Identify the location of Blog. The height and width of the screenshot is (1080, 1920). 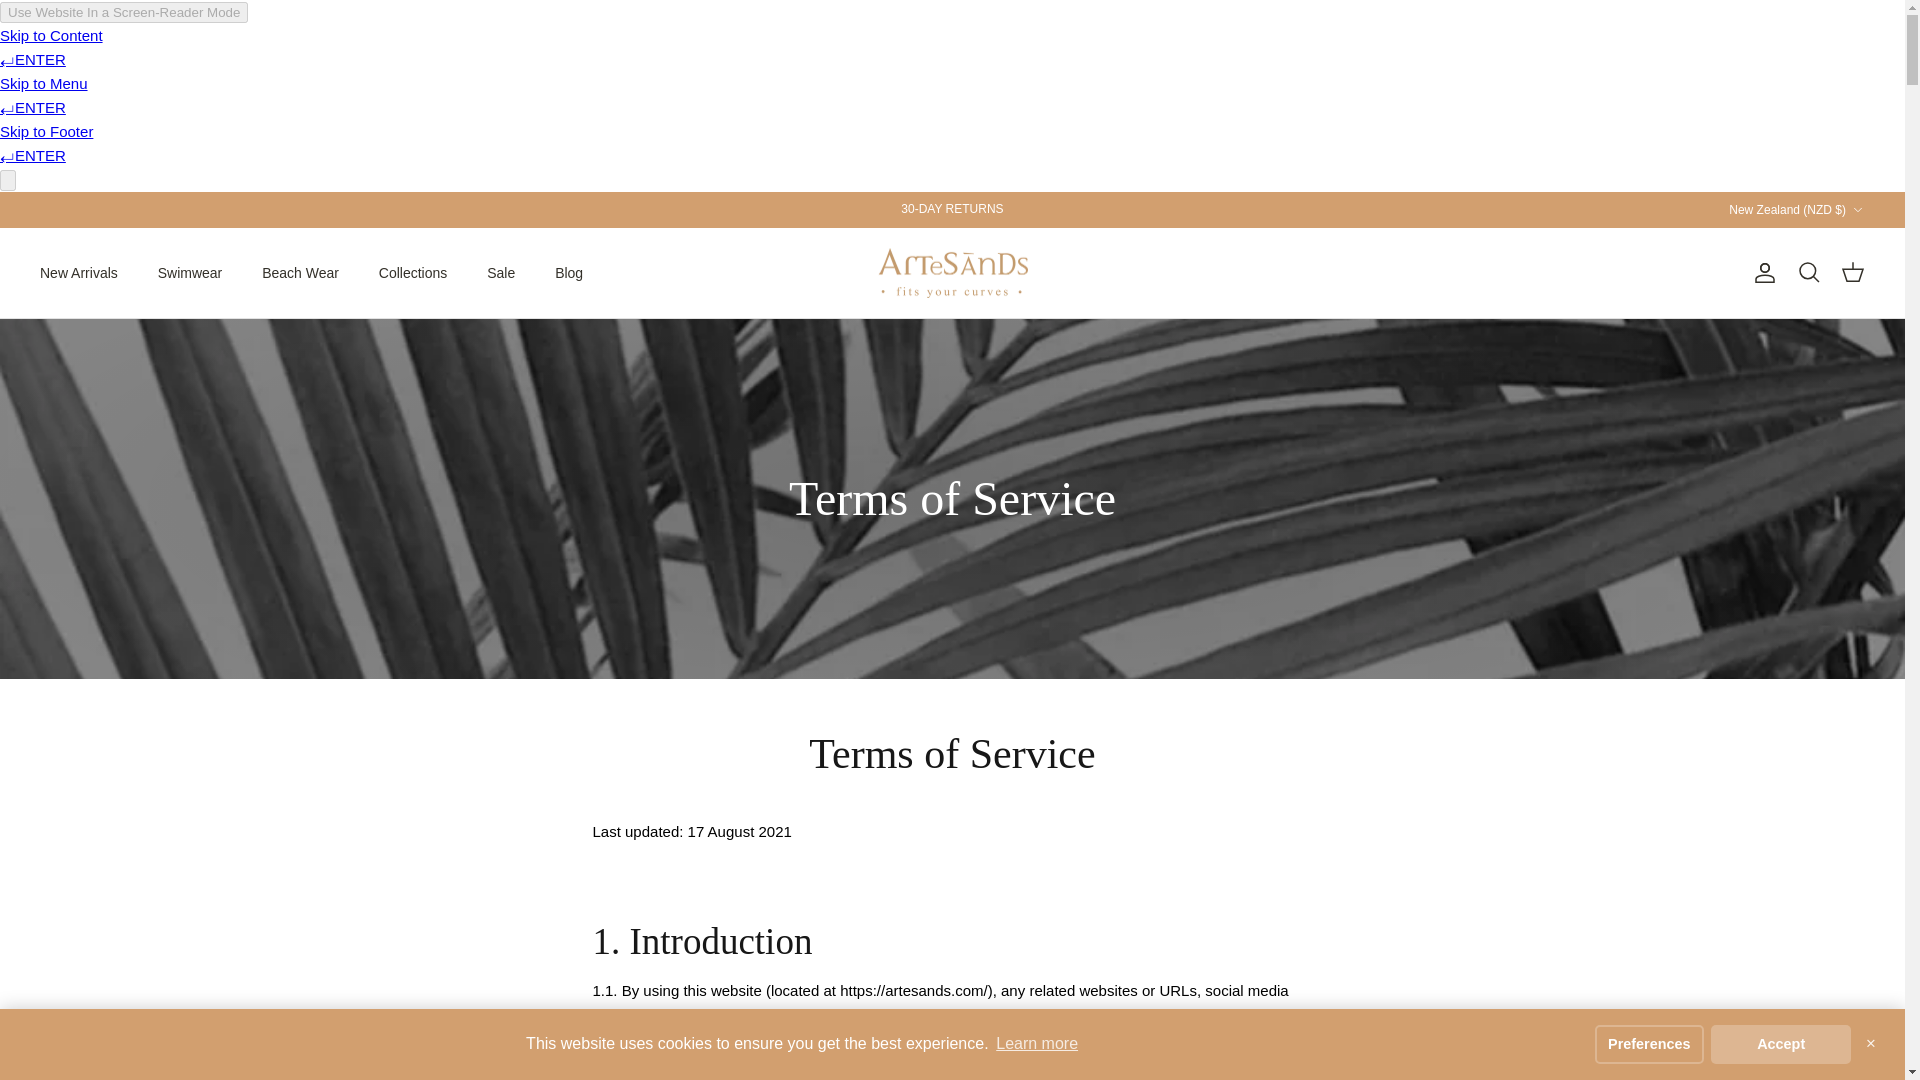
(568, 272).